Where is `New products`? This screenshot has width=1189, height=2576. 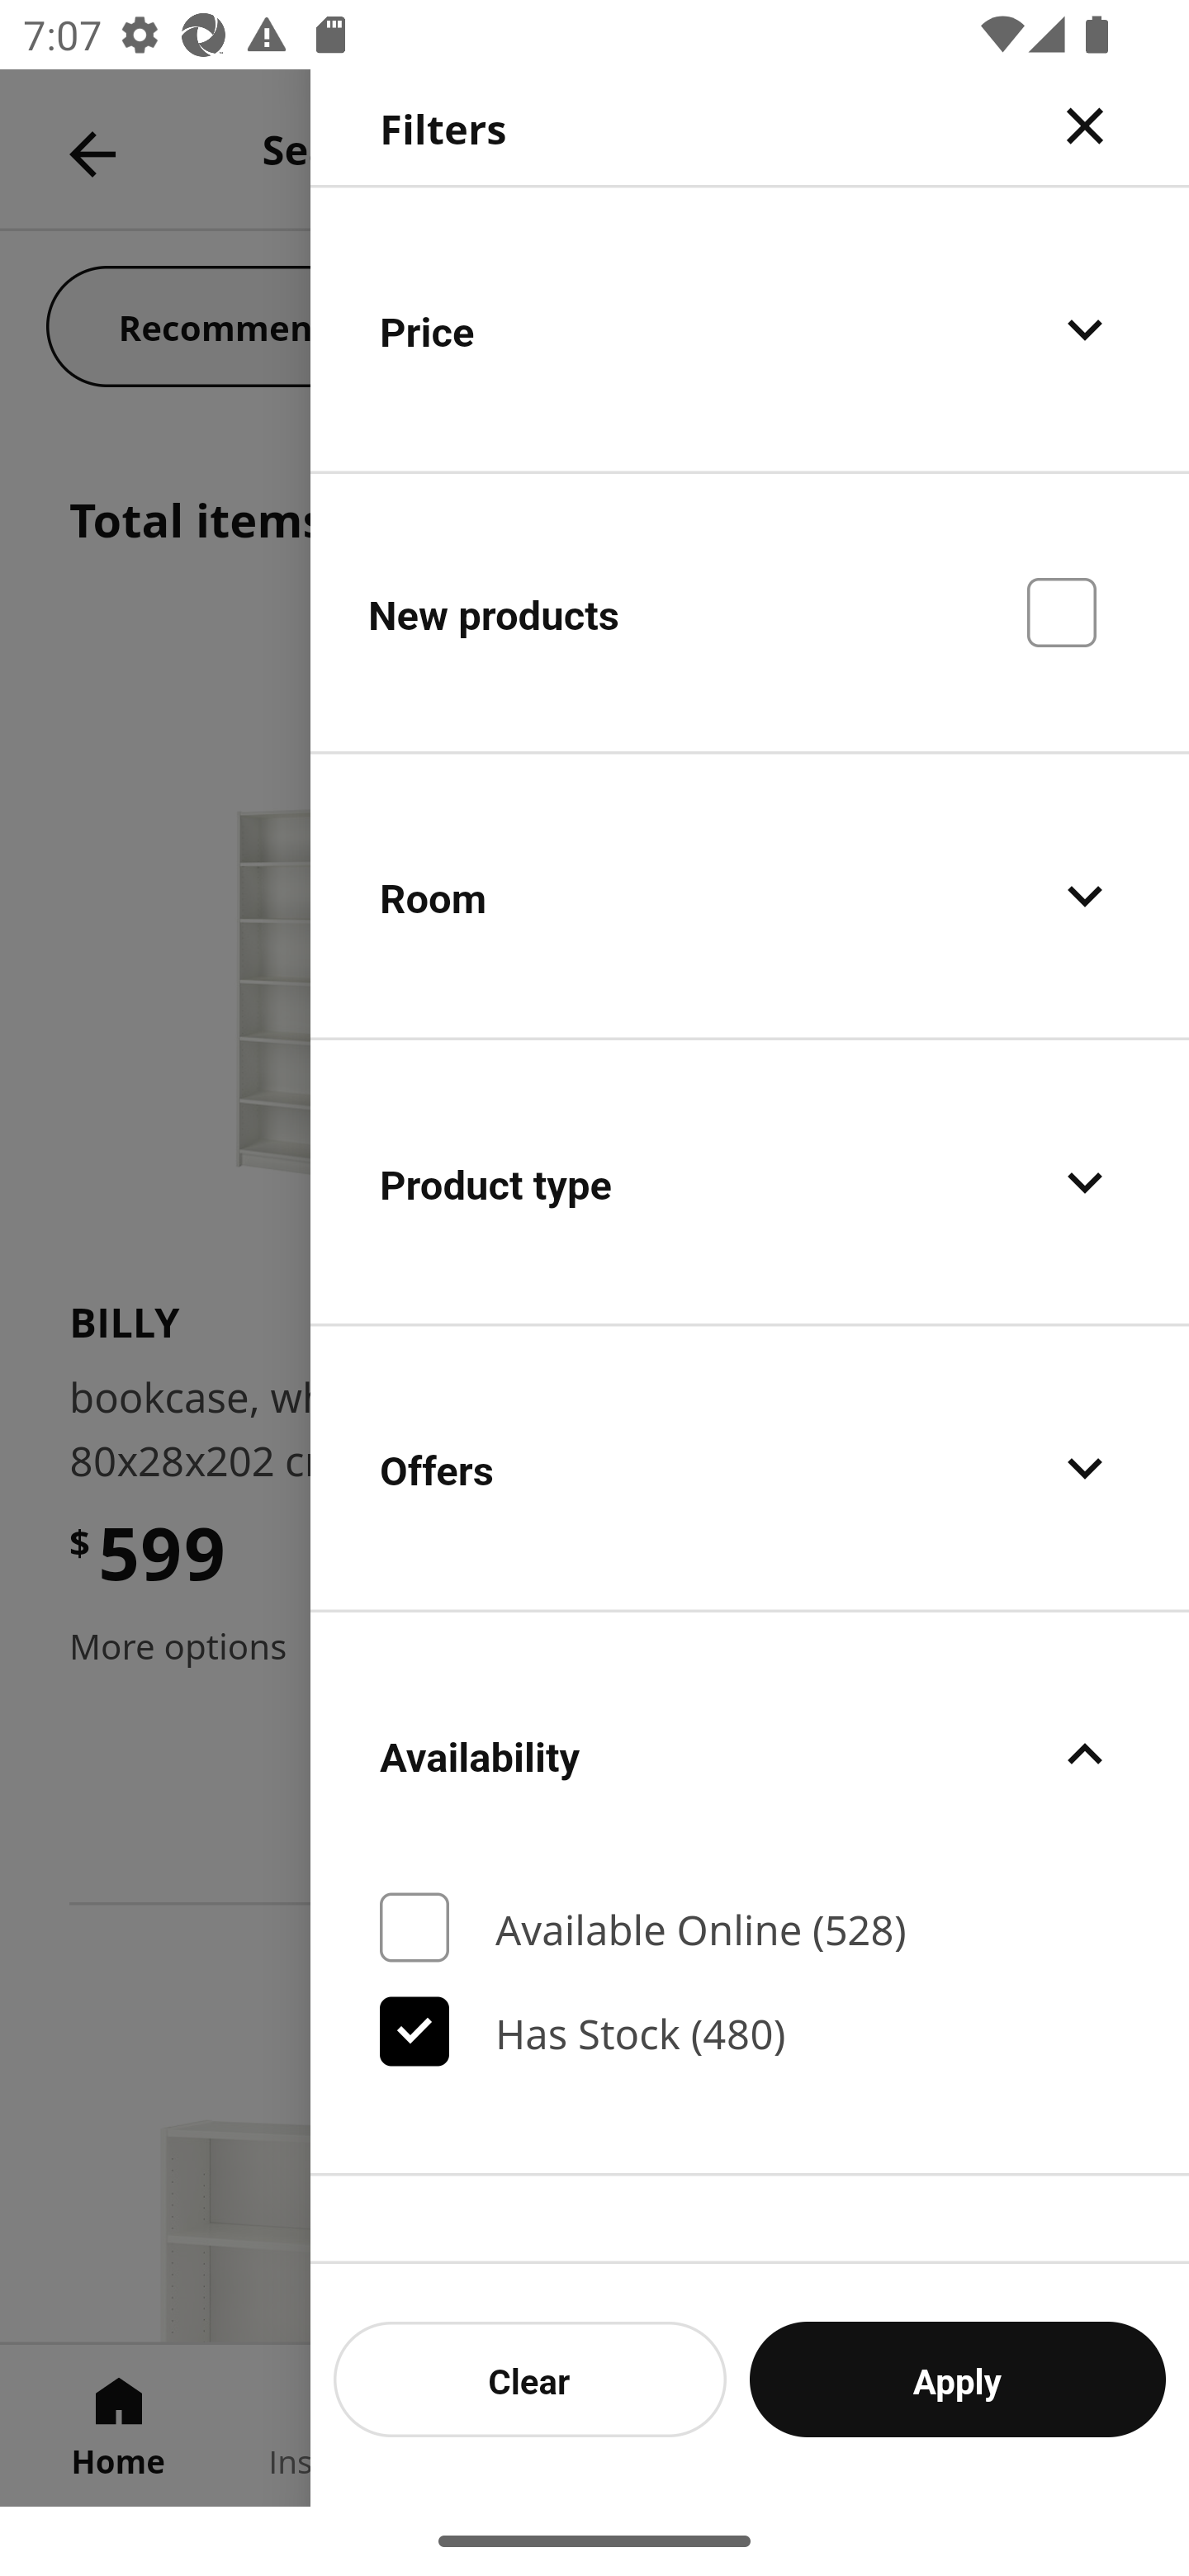
New products is located at coordinates (750, 611).